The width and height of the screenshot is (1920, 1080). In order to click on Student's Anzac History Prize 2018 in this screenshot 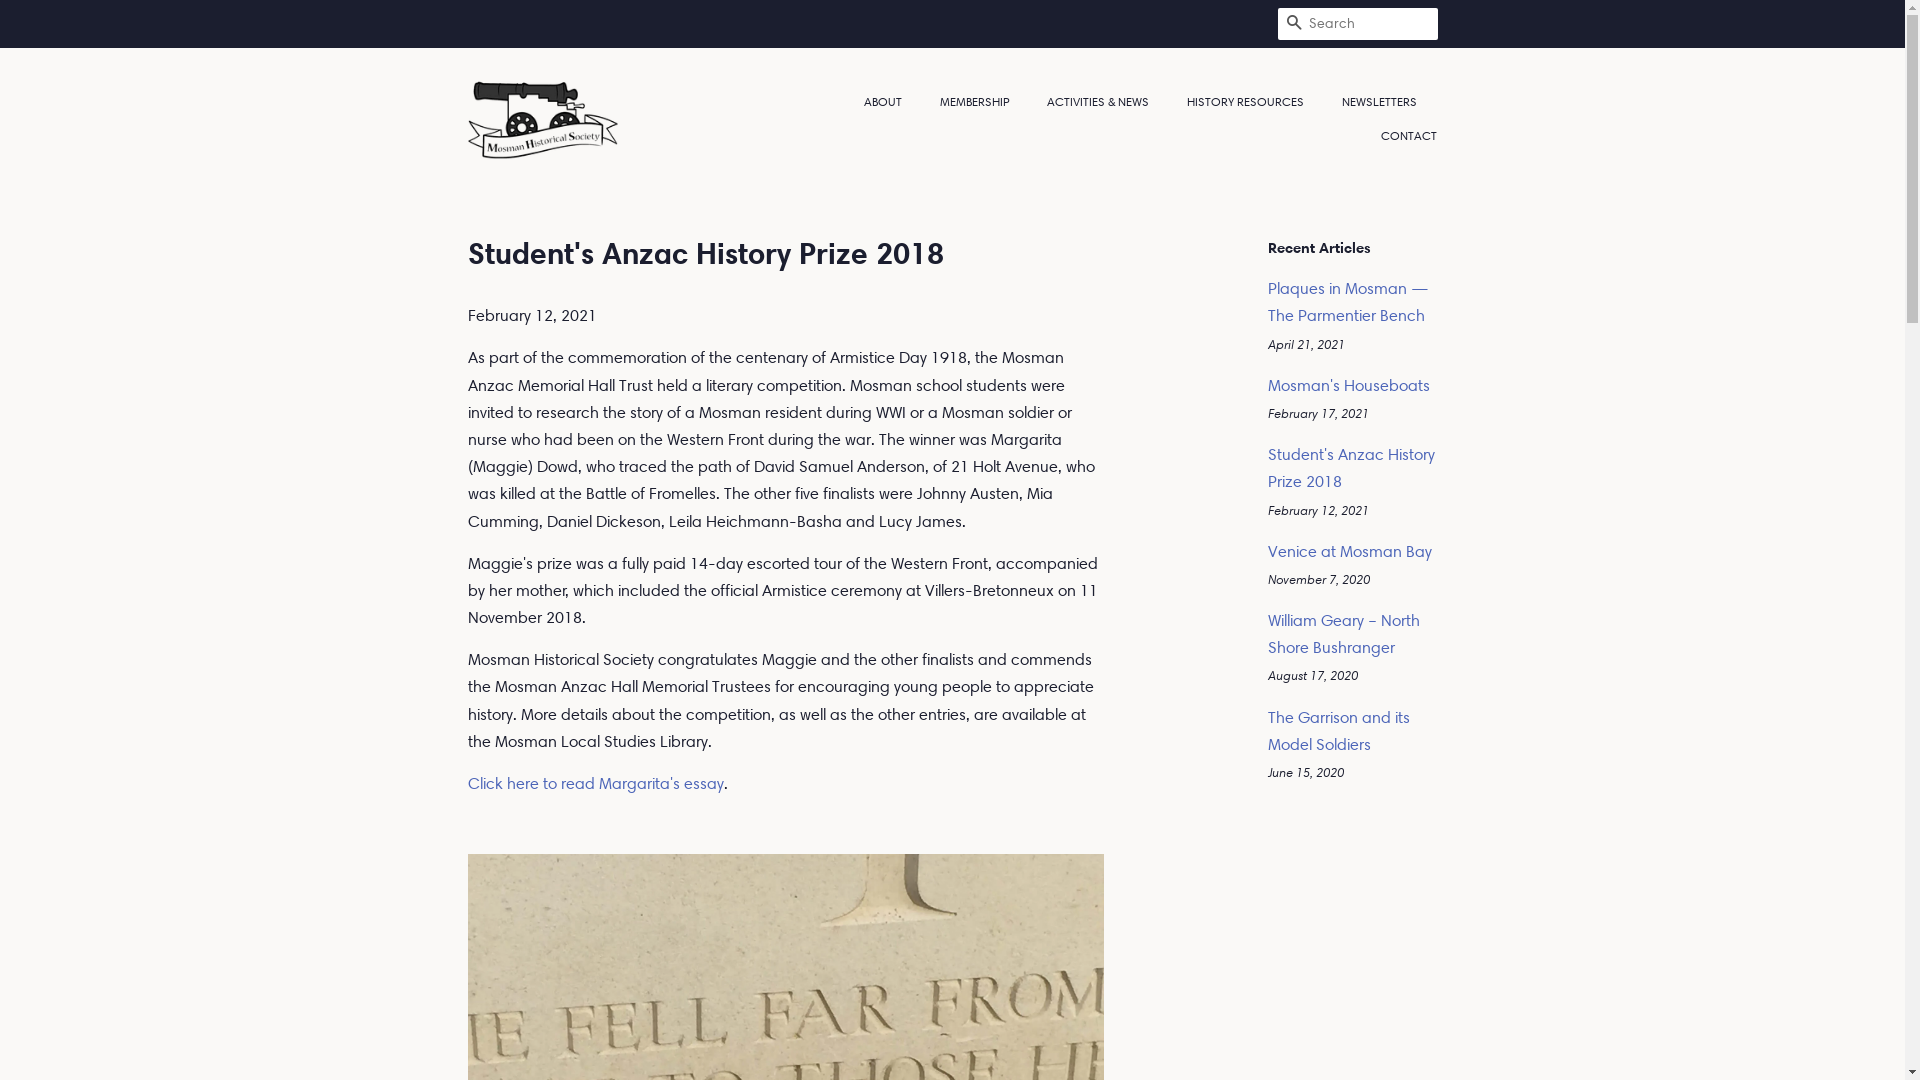, I will do `click(1352, 468)`.